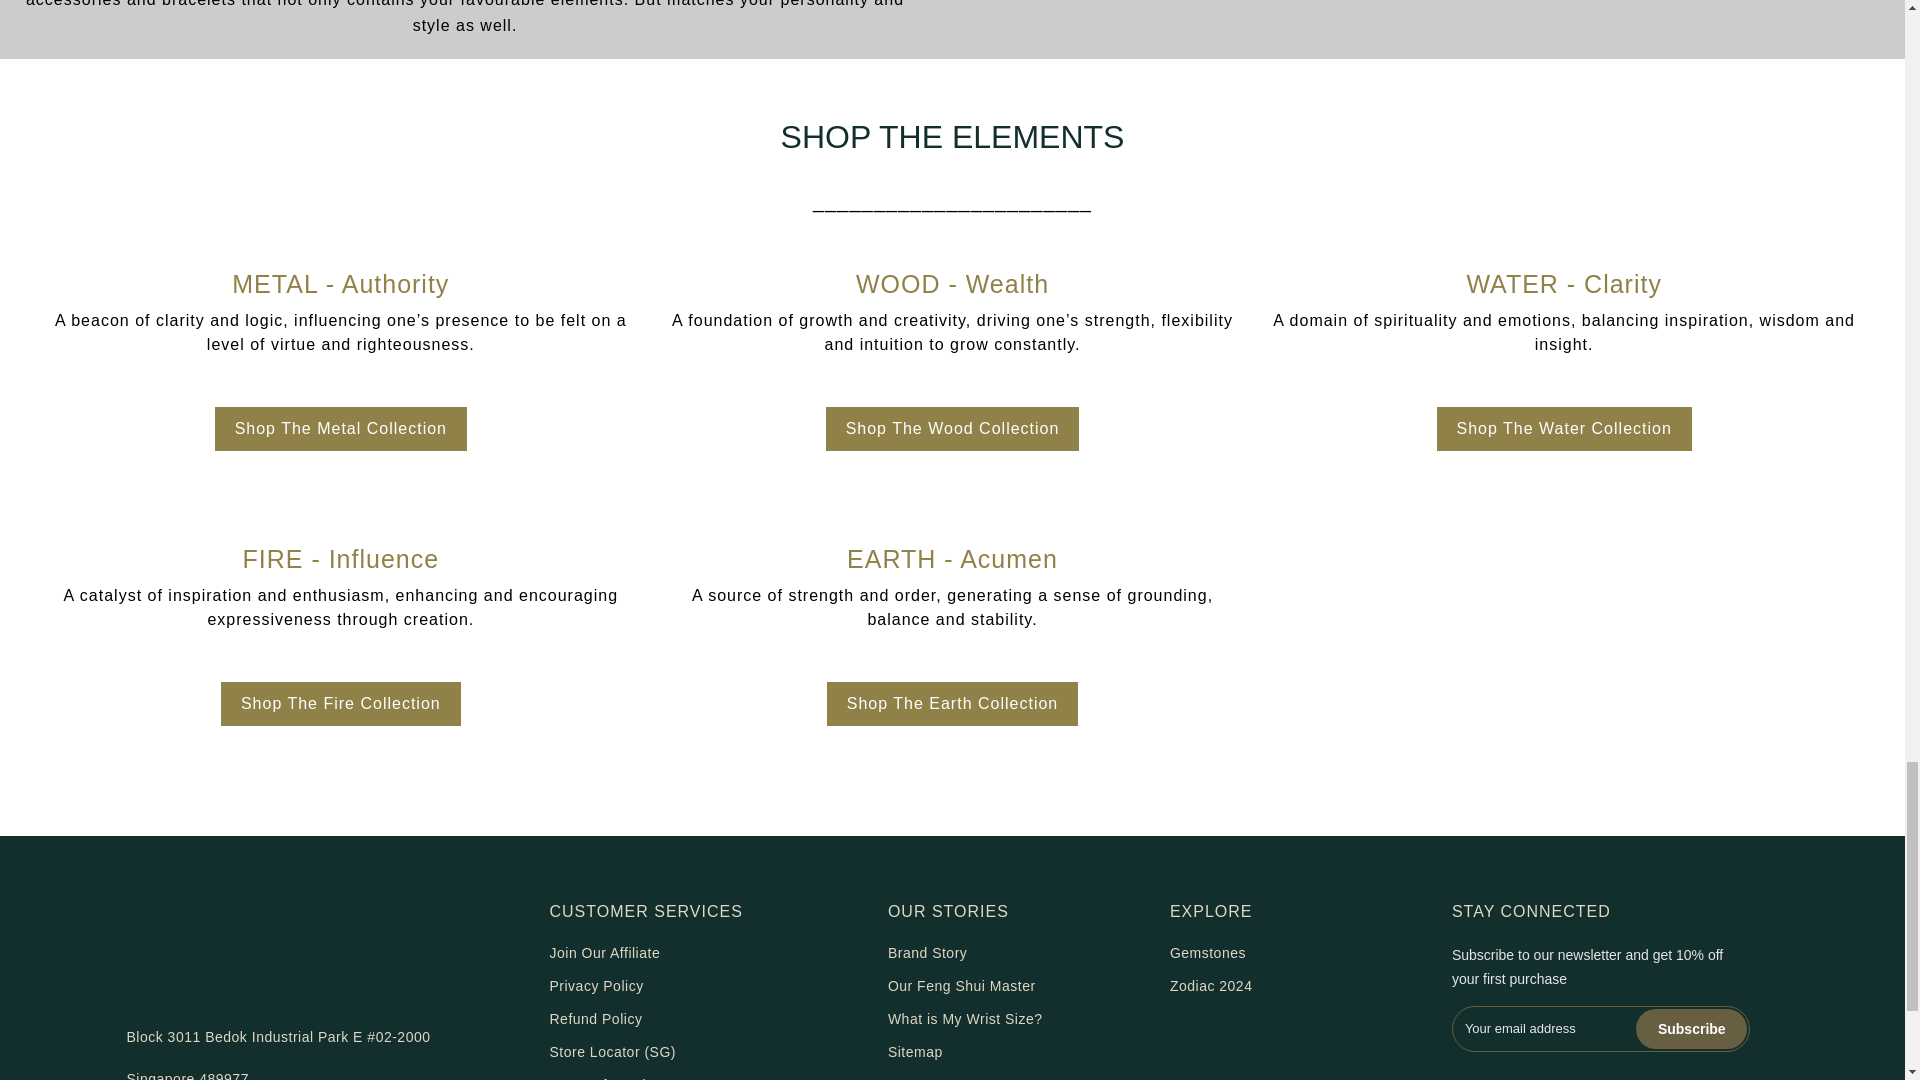 The height and width of the screenshot is (1080, 1920). I want to click on What is My Wrist Size?, so click(964, 1018).